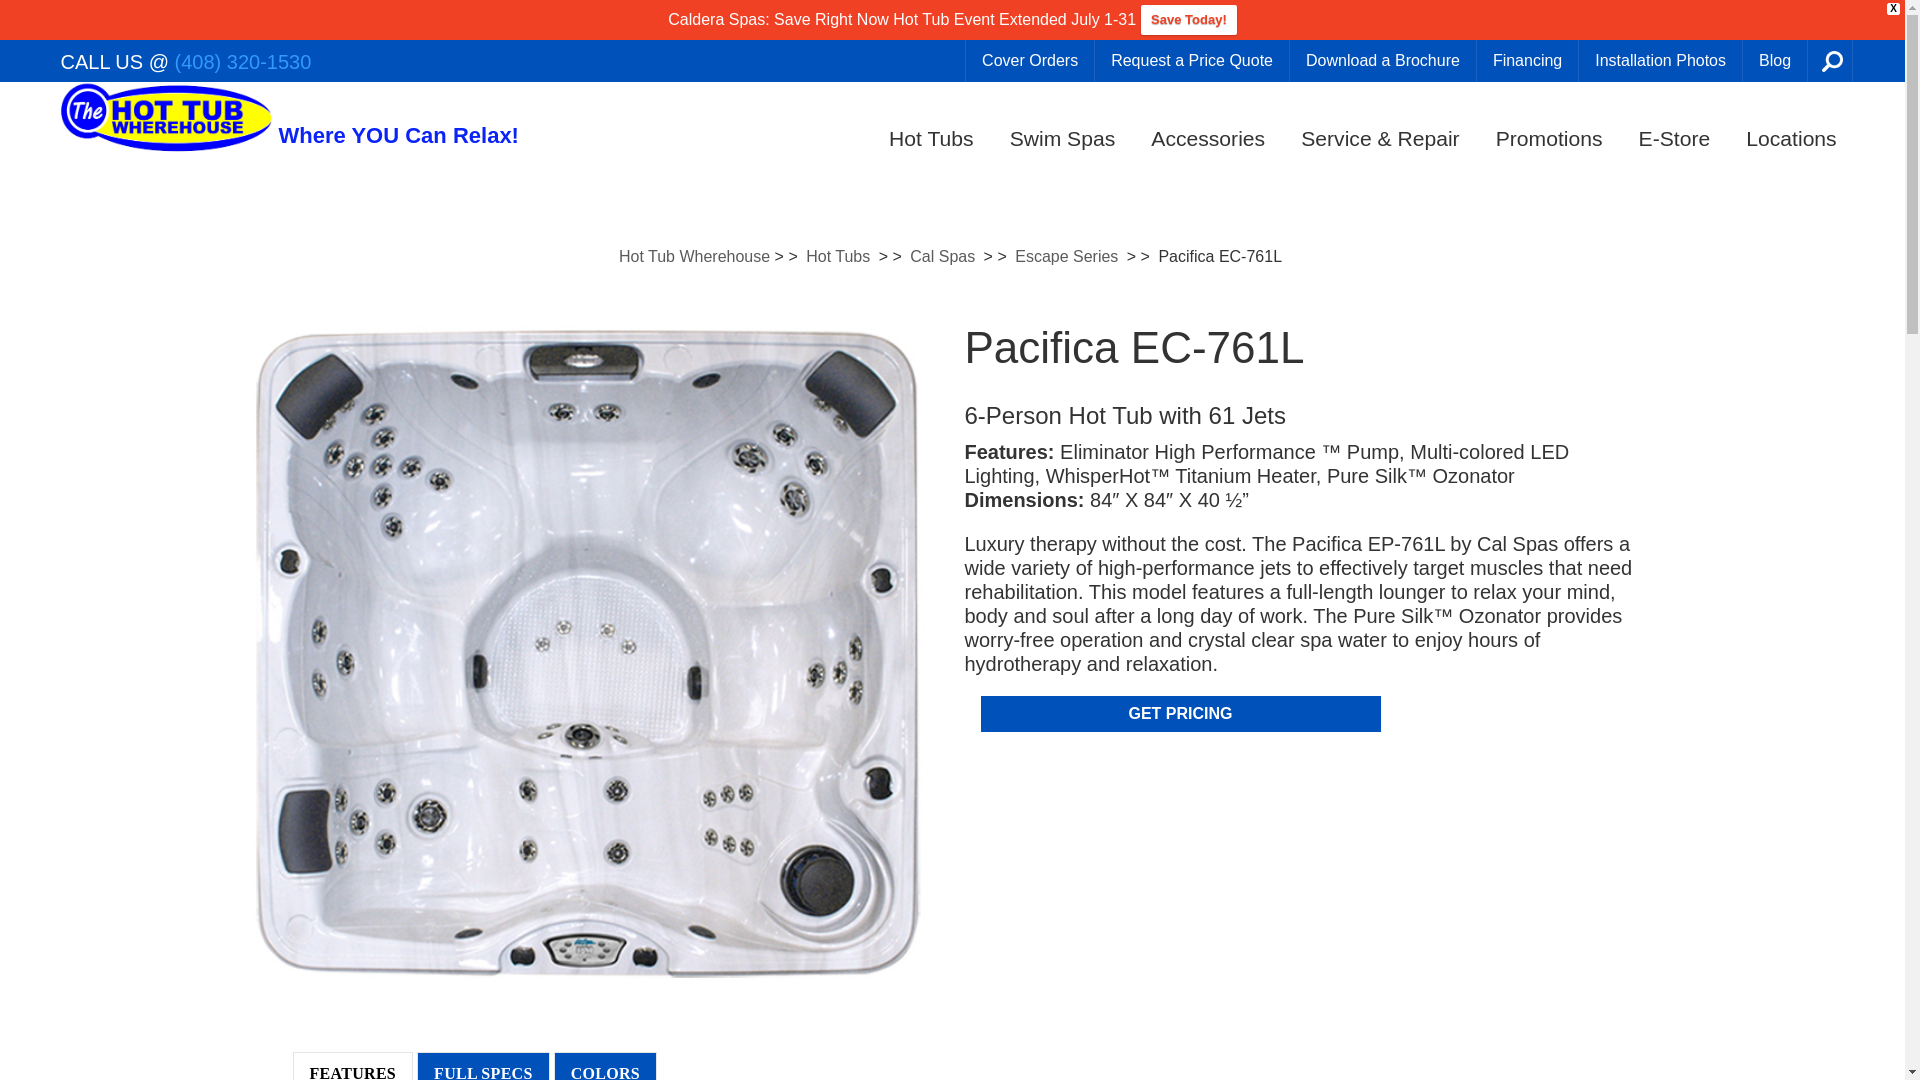  Describe the element at coordinates (942, 256) in the screenshot. I see `Go to the Cal Spas Product Category archives.` at that location.